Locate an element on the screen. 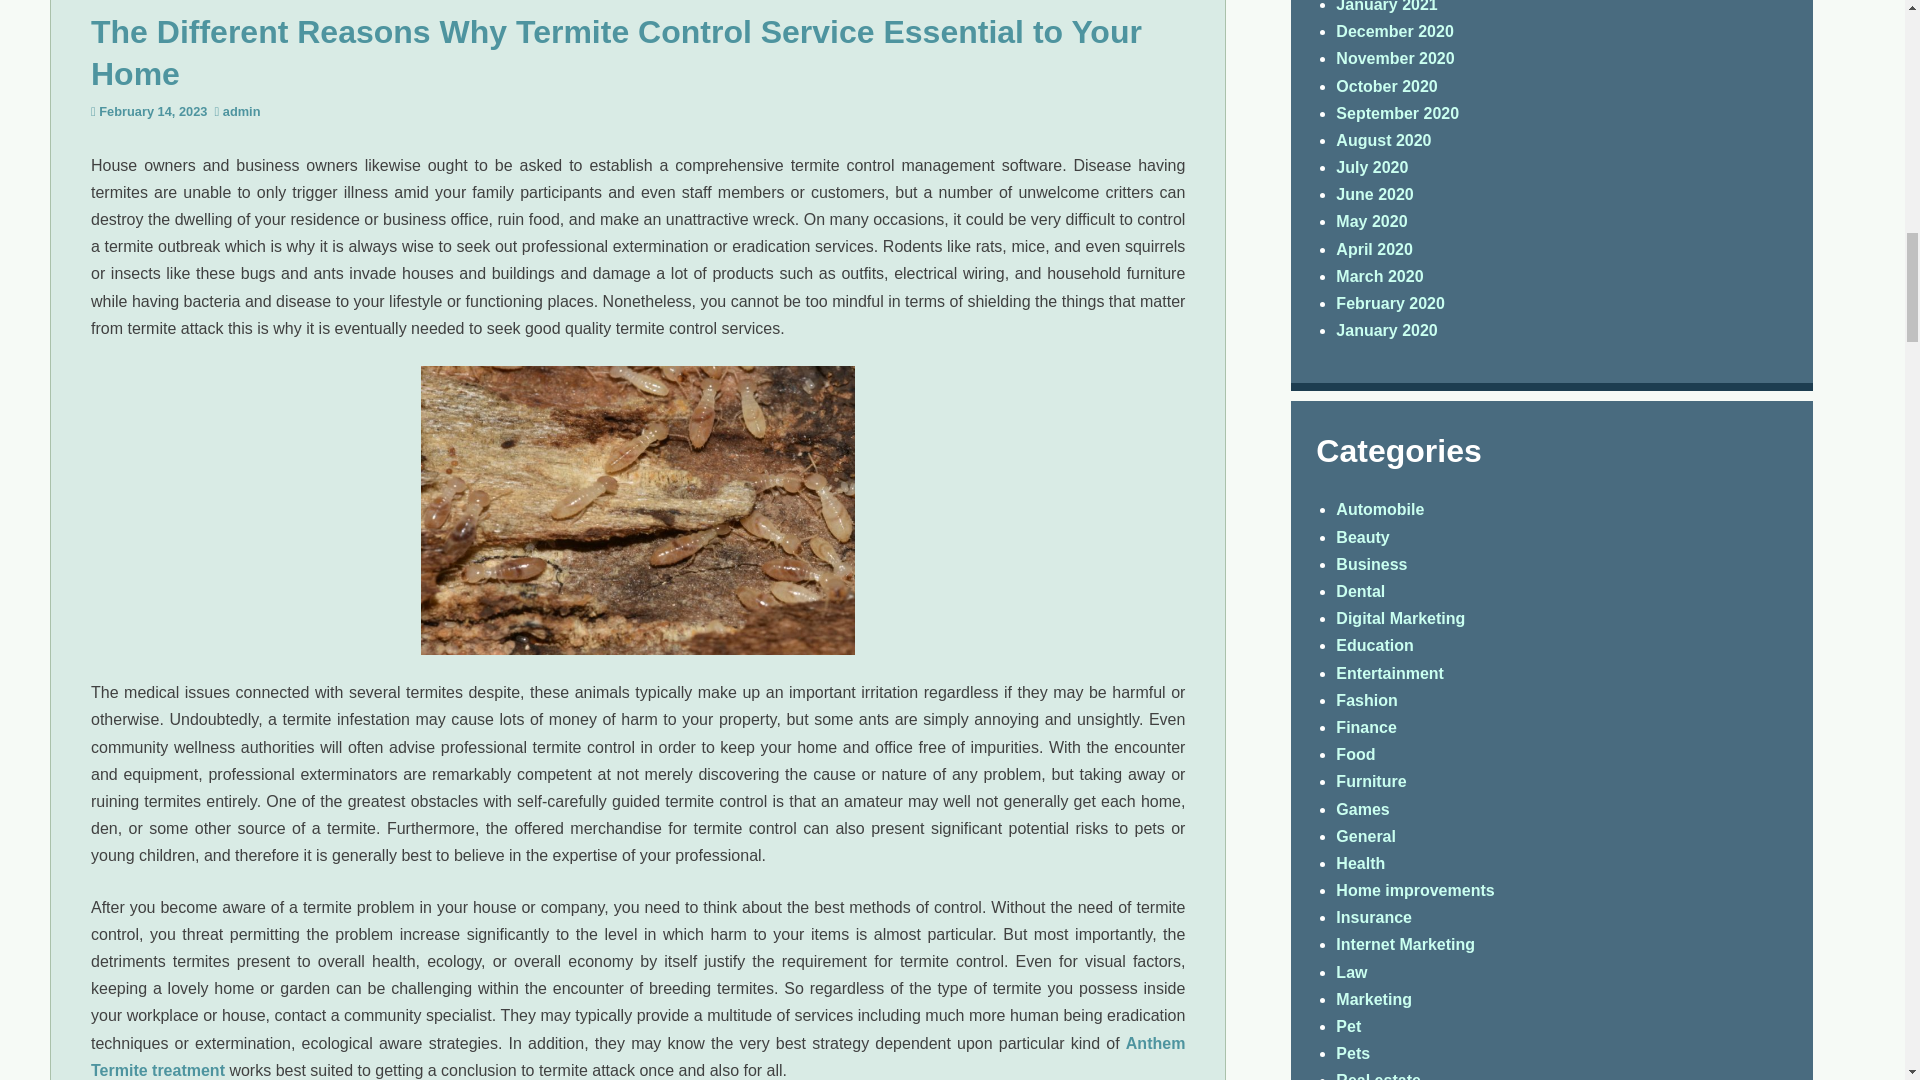 The image size is (1920, 1080). admin is located at coordinates (242, 110).